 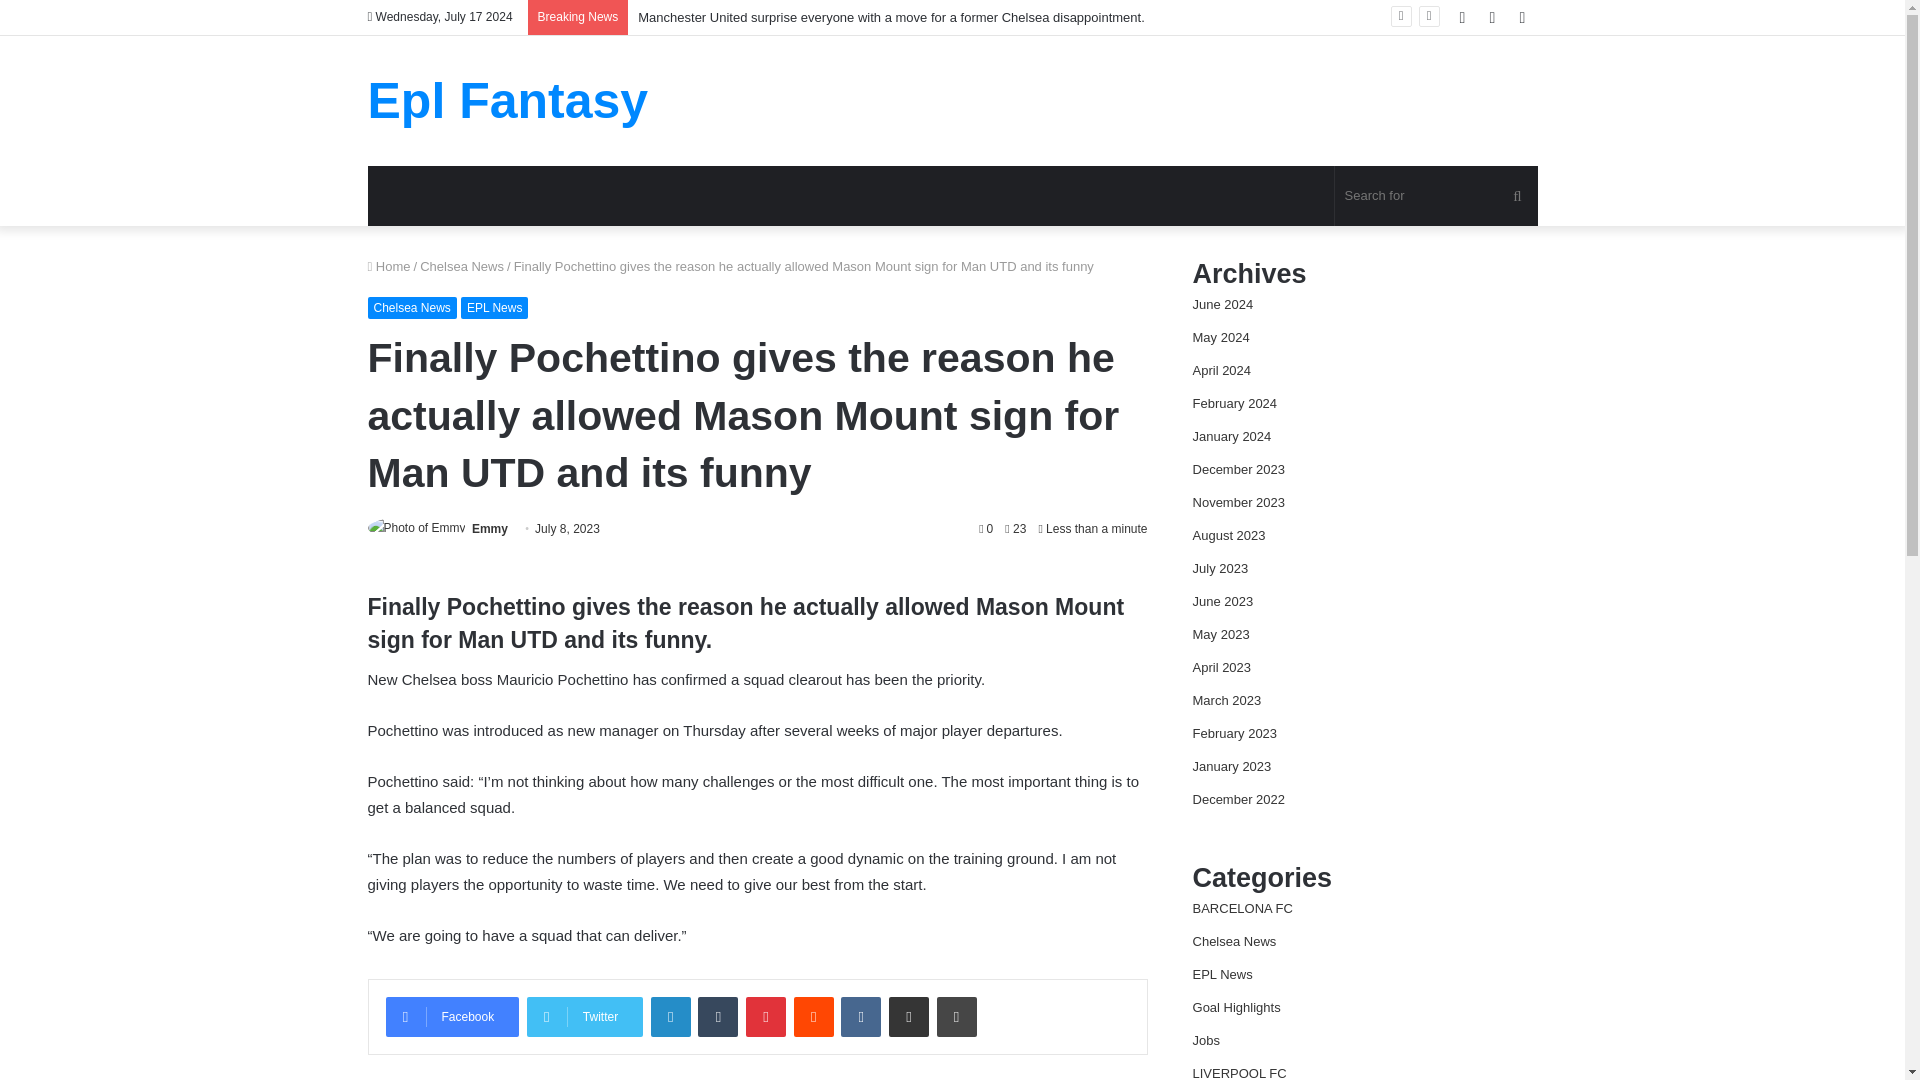 I want to click on Search for, so click(x=1436, y=196).